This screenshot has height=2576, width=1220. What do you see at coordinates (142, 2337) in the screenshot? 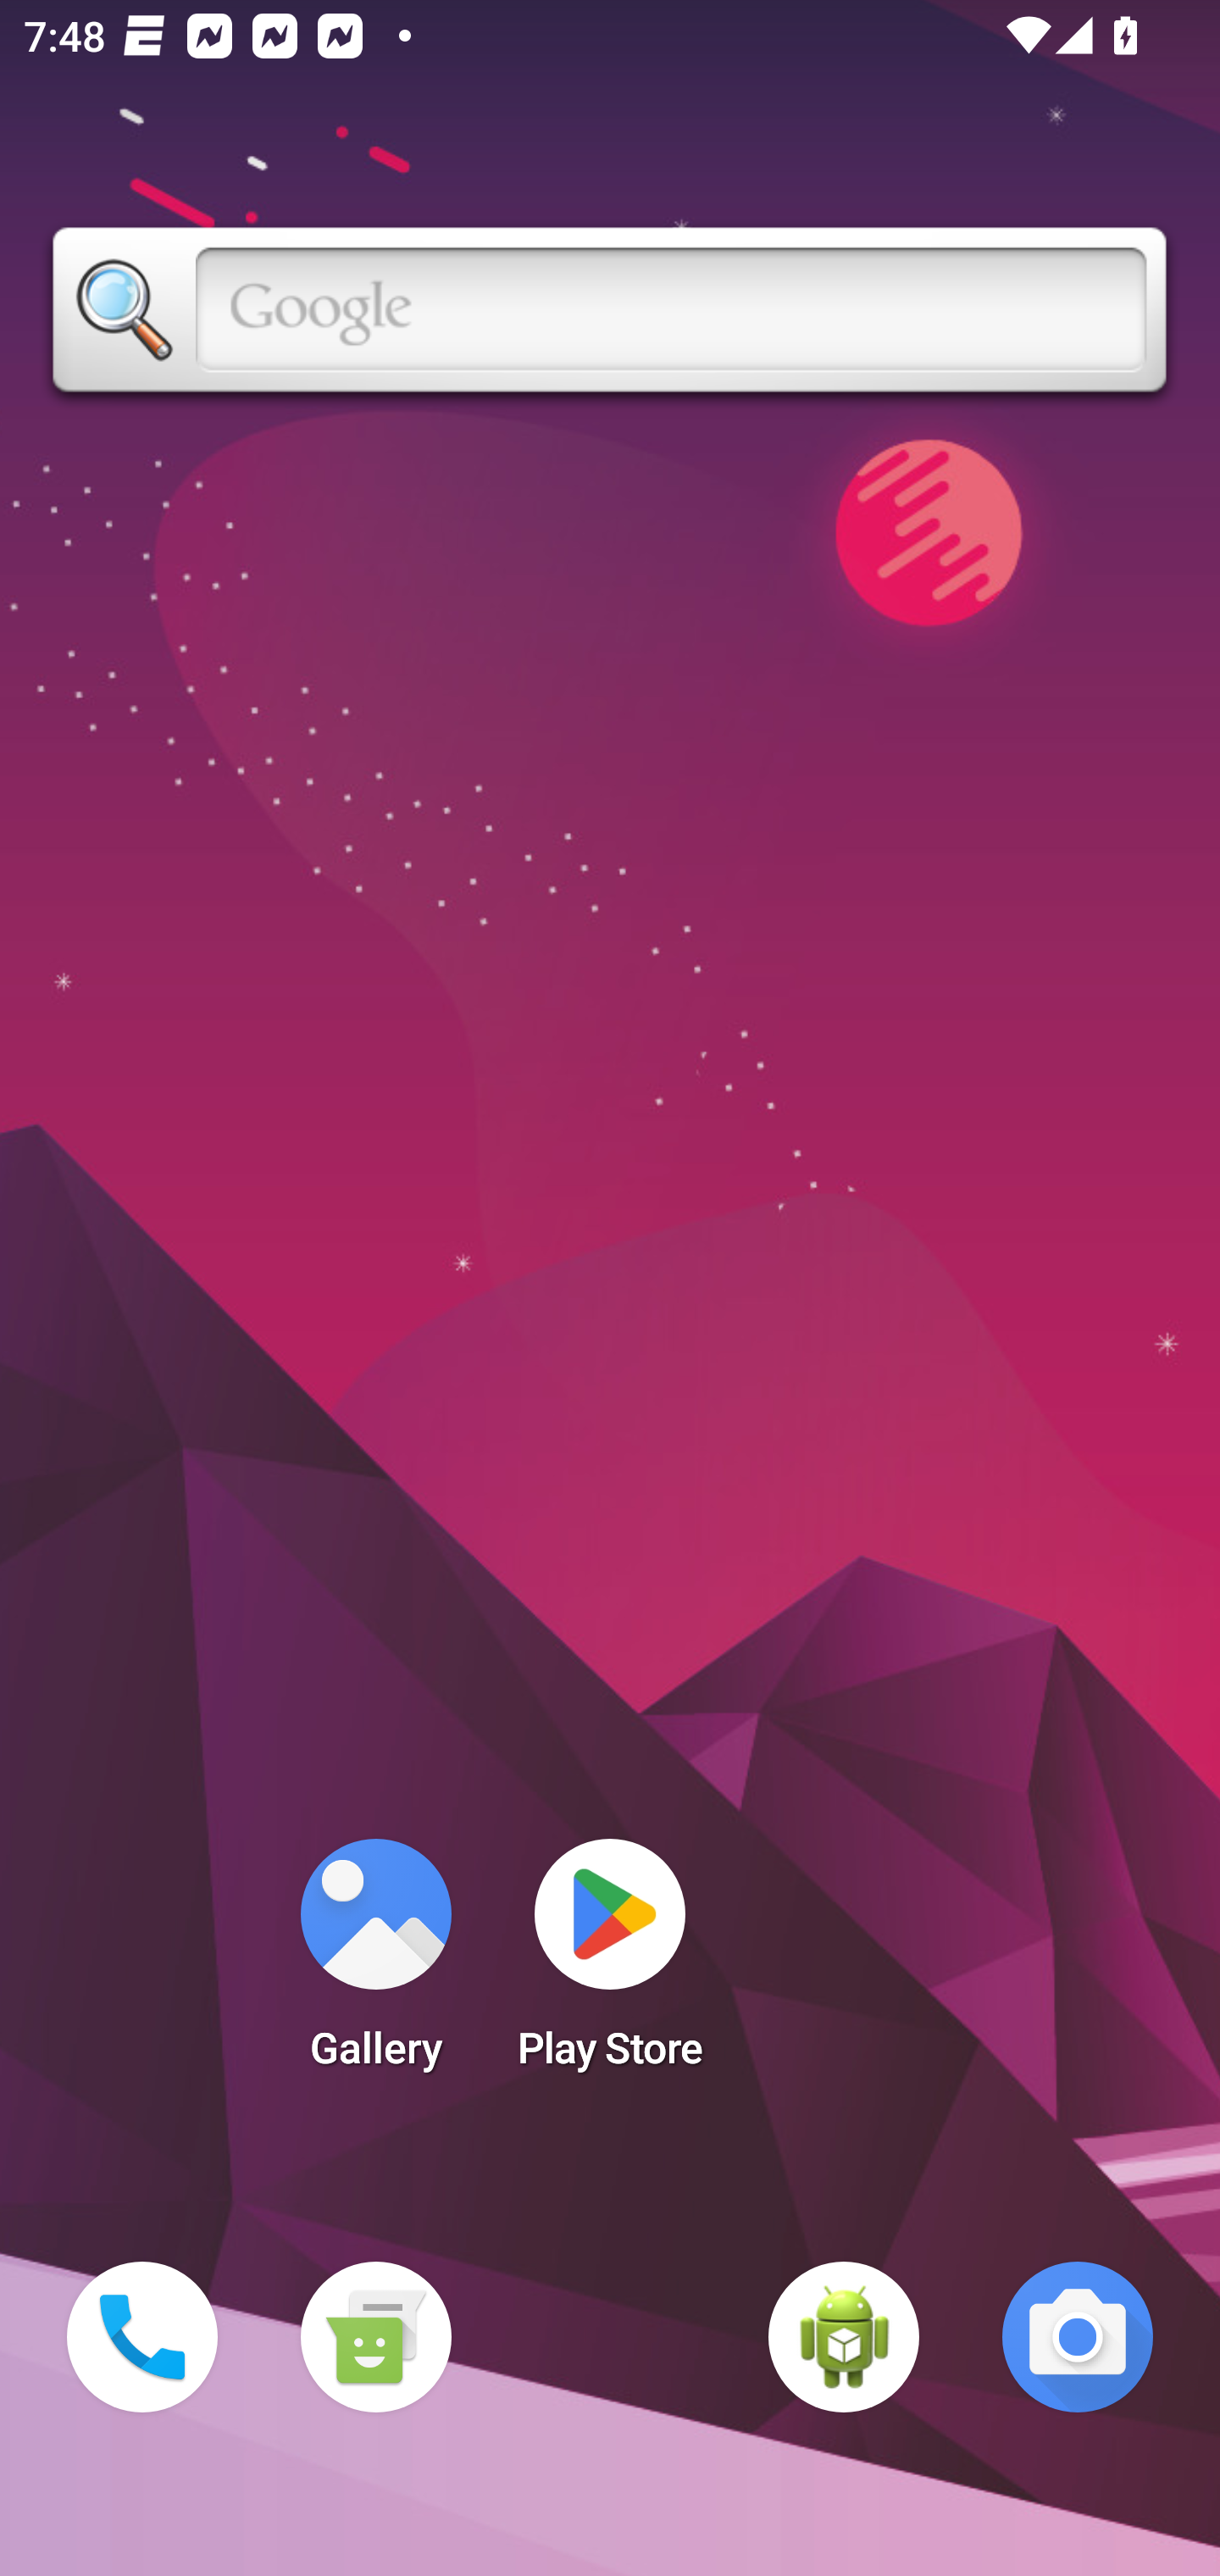
I see `Phone` at bounding box center [142, 2337].